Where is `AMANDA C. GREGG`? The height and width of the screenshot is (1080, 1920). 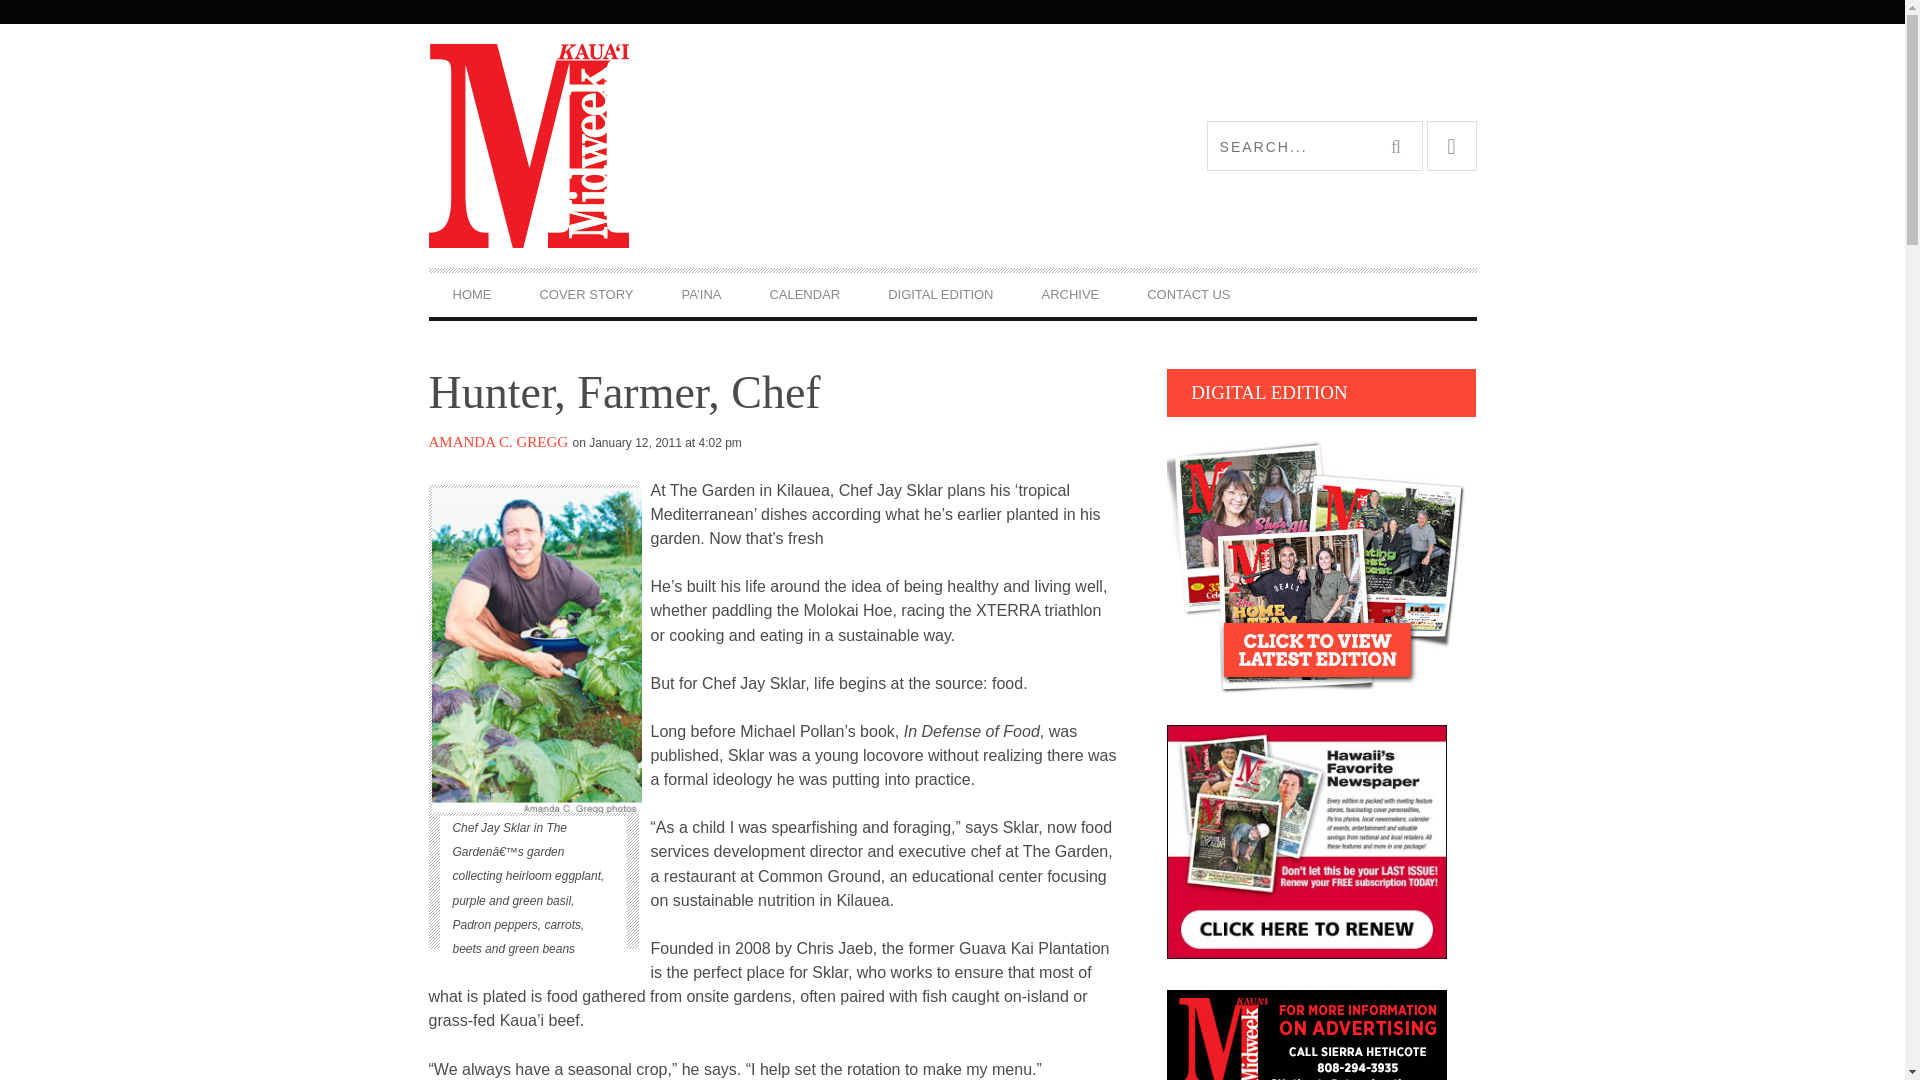 AMANDA C. GREGG is located at coordinates (498, 442).